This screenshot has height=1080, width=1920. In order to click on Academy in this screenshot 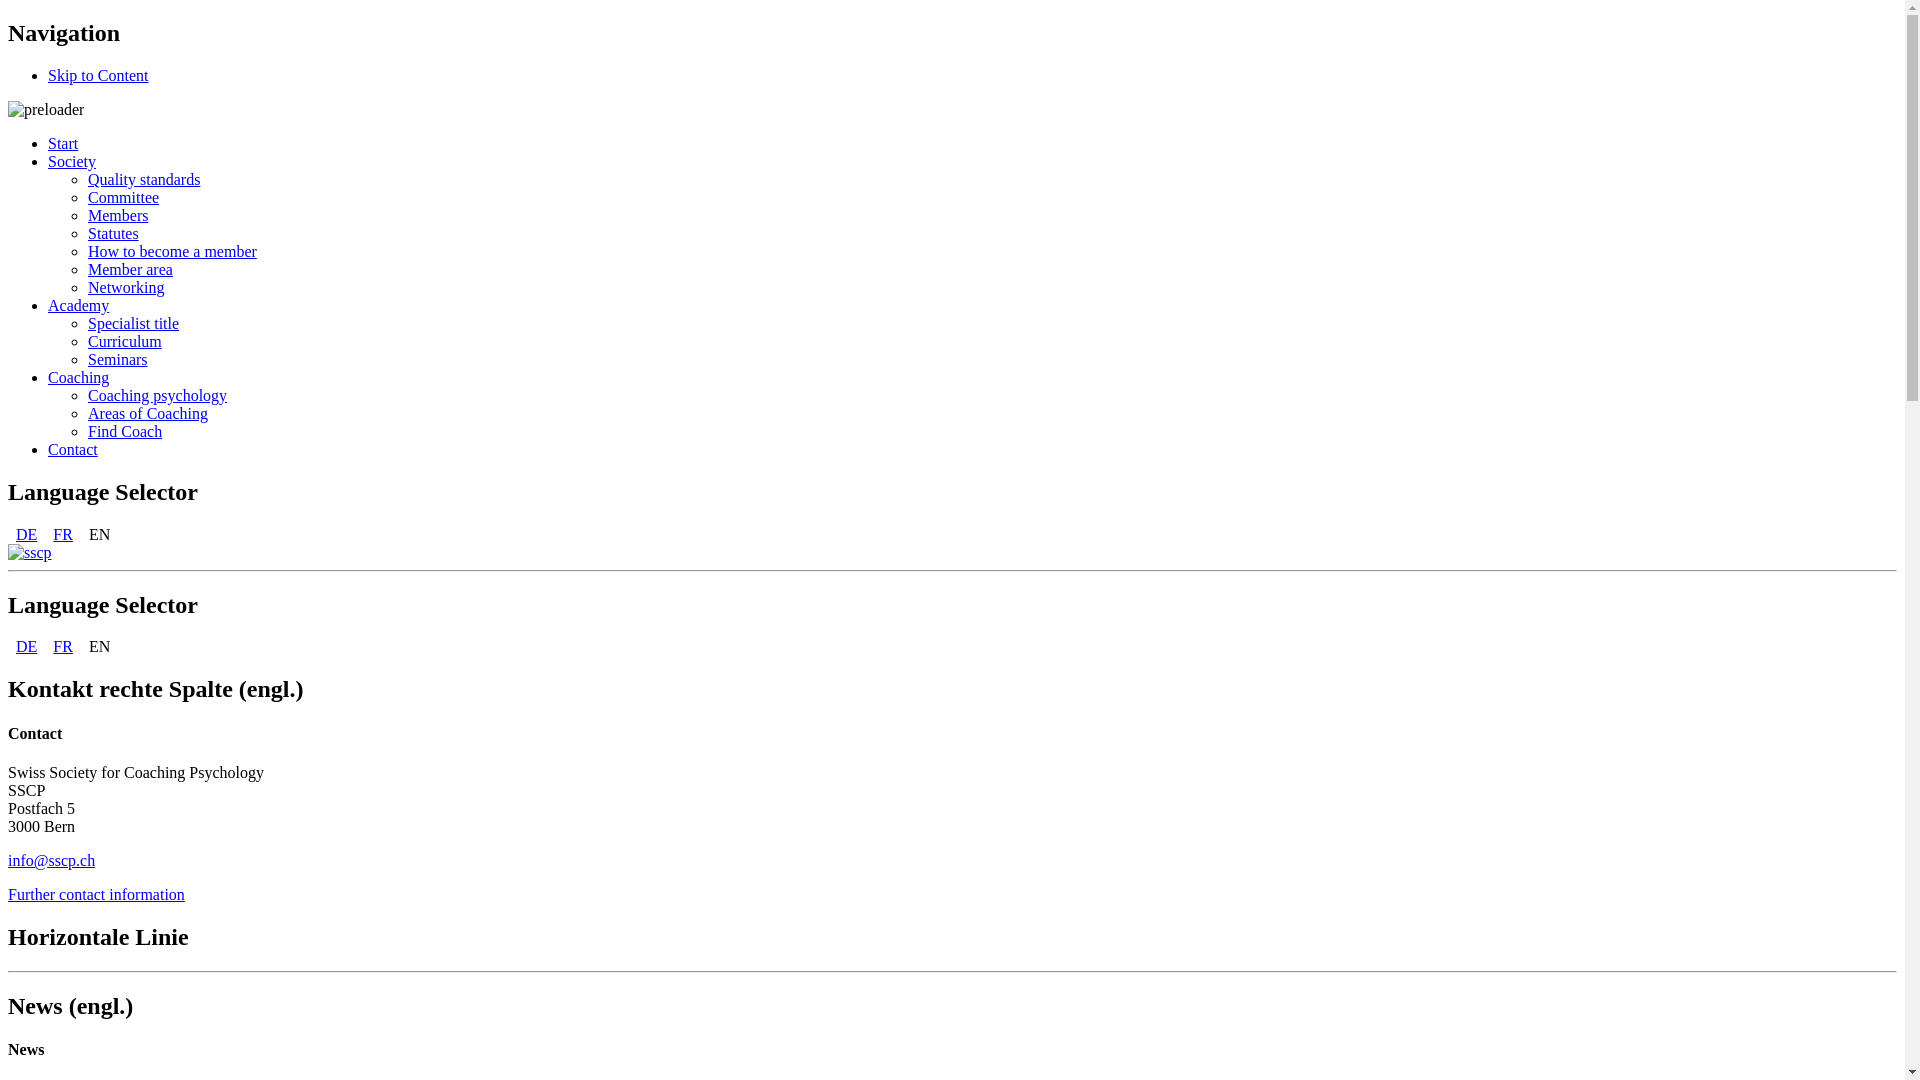, I will do `click(78, 306)`.